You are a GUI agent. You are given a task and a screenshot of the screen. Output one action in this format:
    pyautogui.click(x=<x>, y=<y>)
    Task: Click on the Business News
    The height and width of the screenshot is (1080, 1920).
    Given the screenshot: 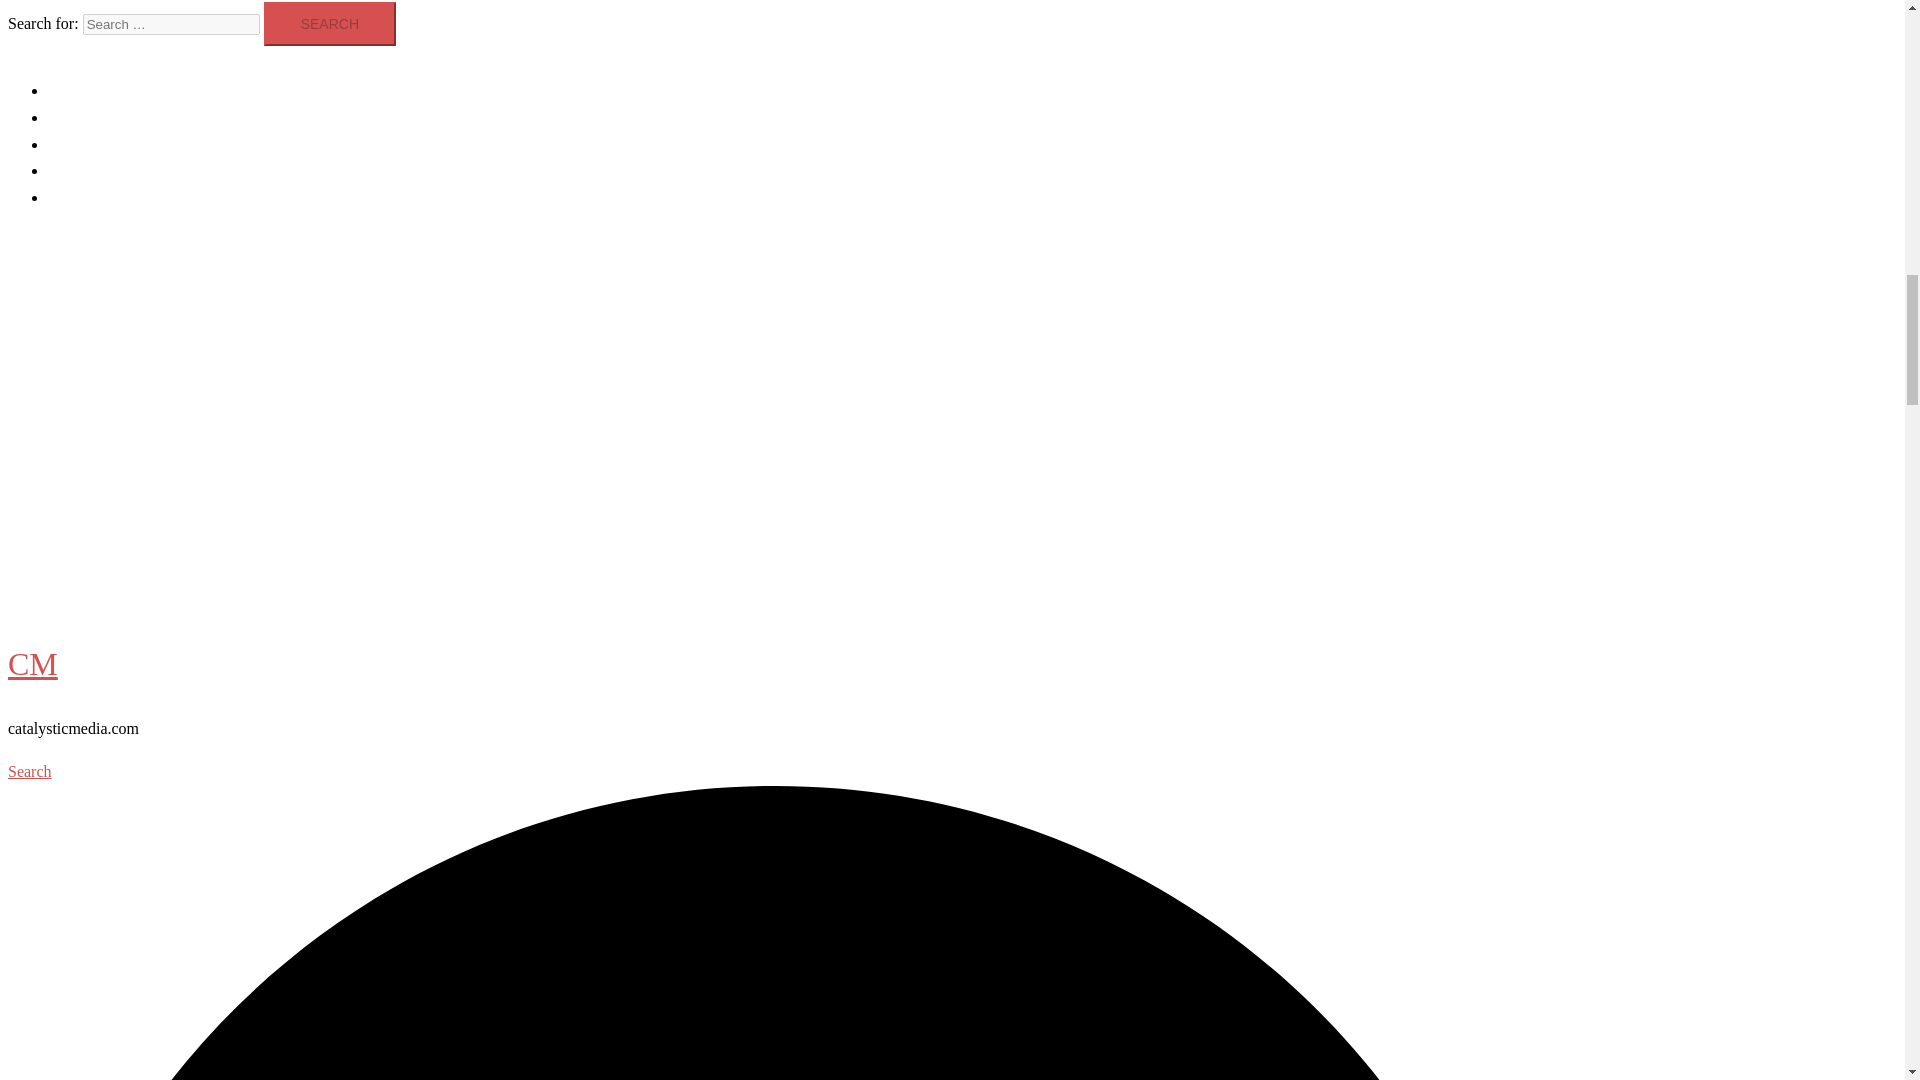 What is the action you would take?
    pyautogui.click(x=102, y=476)
    